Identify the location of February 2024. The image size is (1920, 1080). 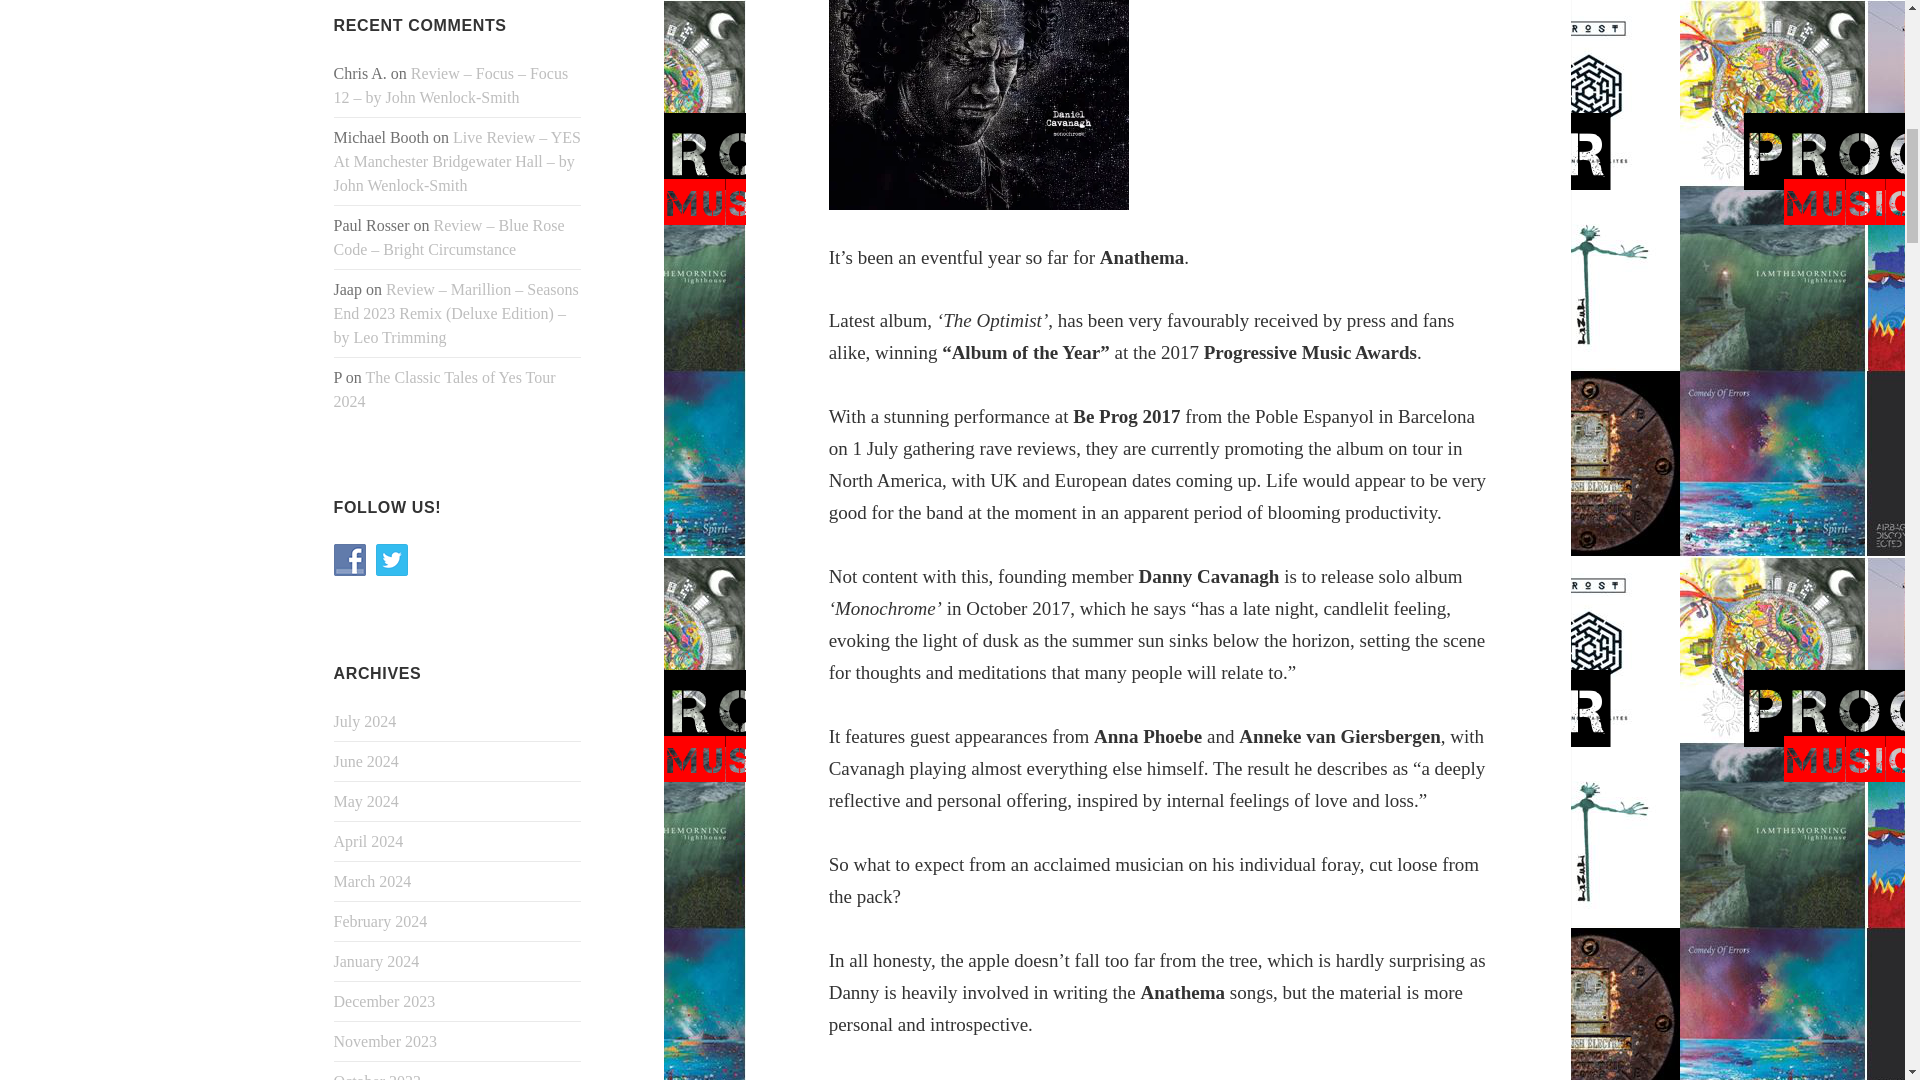
(381, 920).